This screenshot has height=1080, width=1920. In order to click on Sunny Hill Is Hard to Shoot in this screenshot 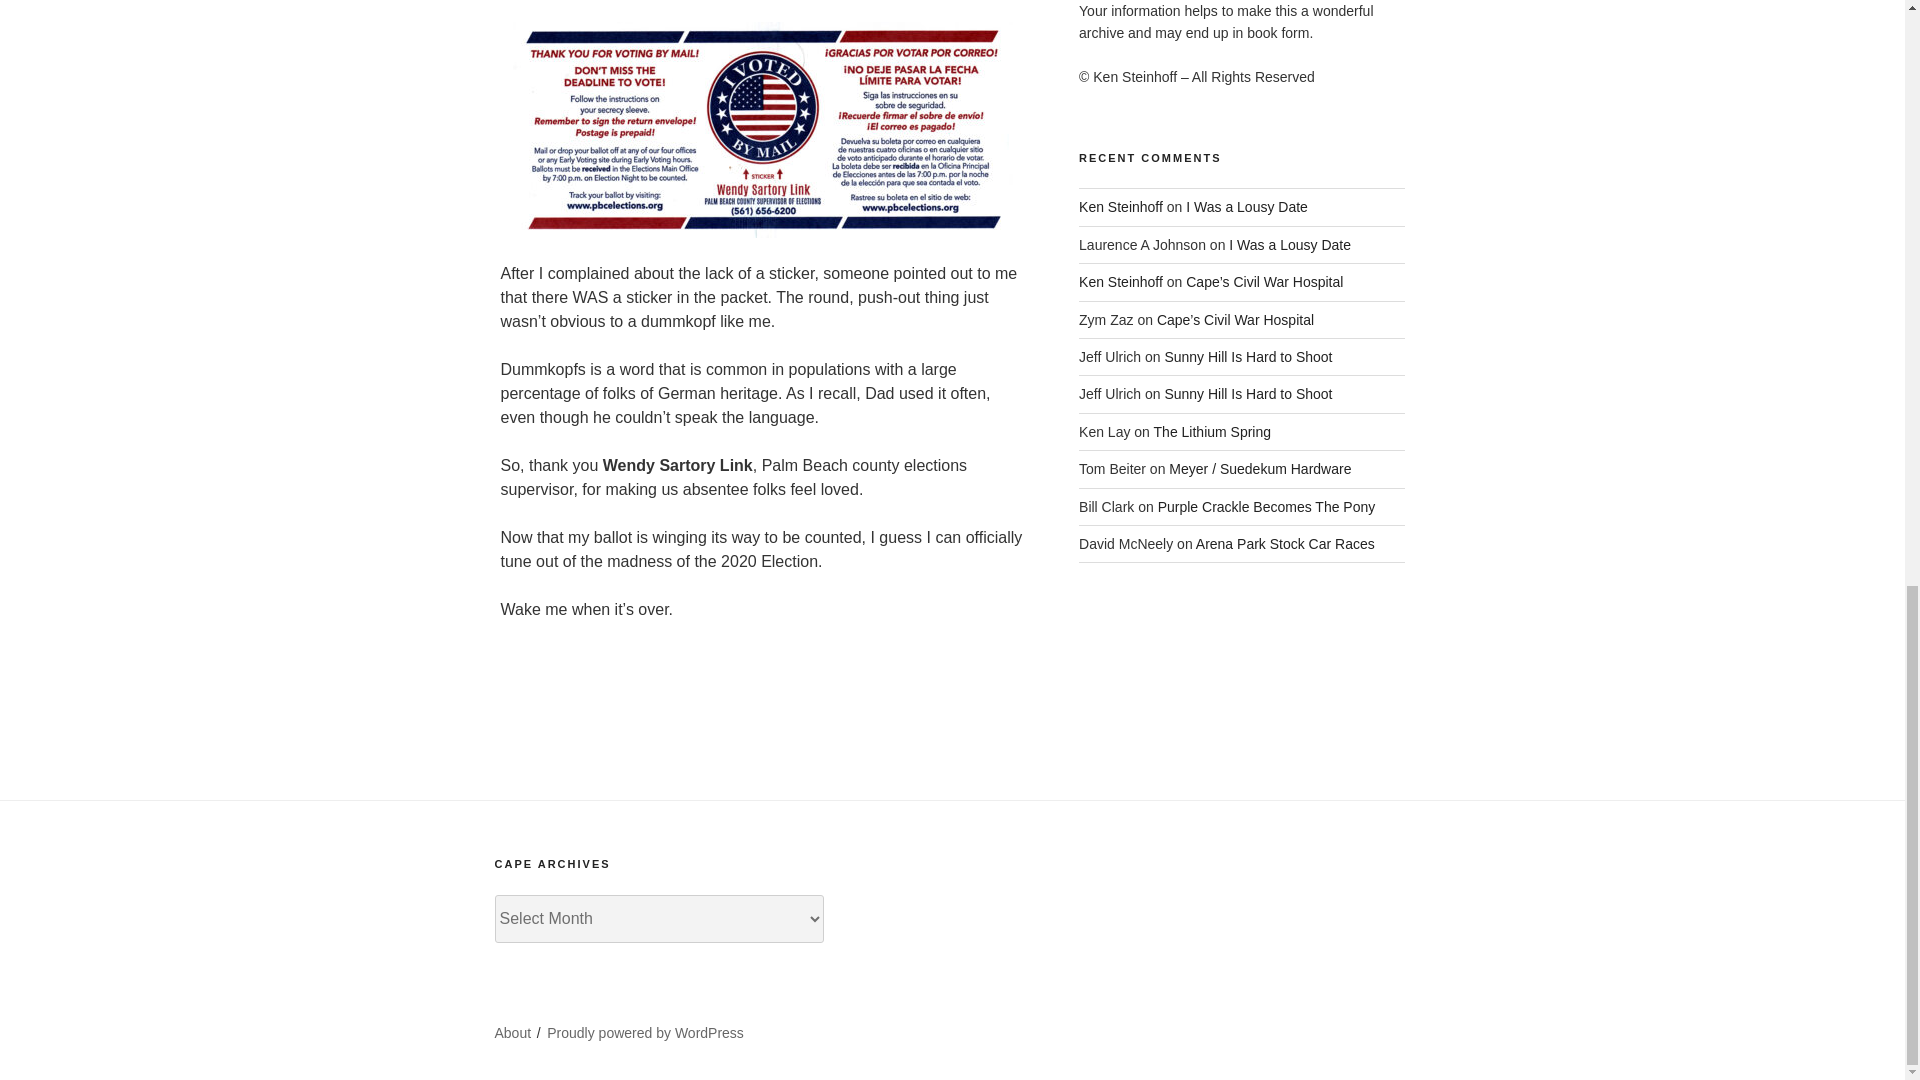, I will do `click(1248, 393)`.